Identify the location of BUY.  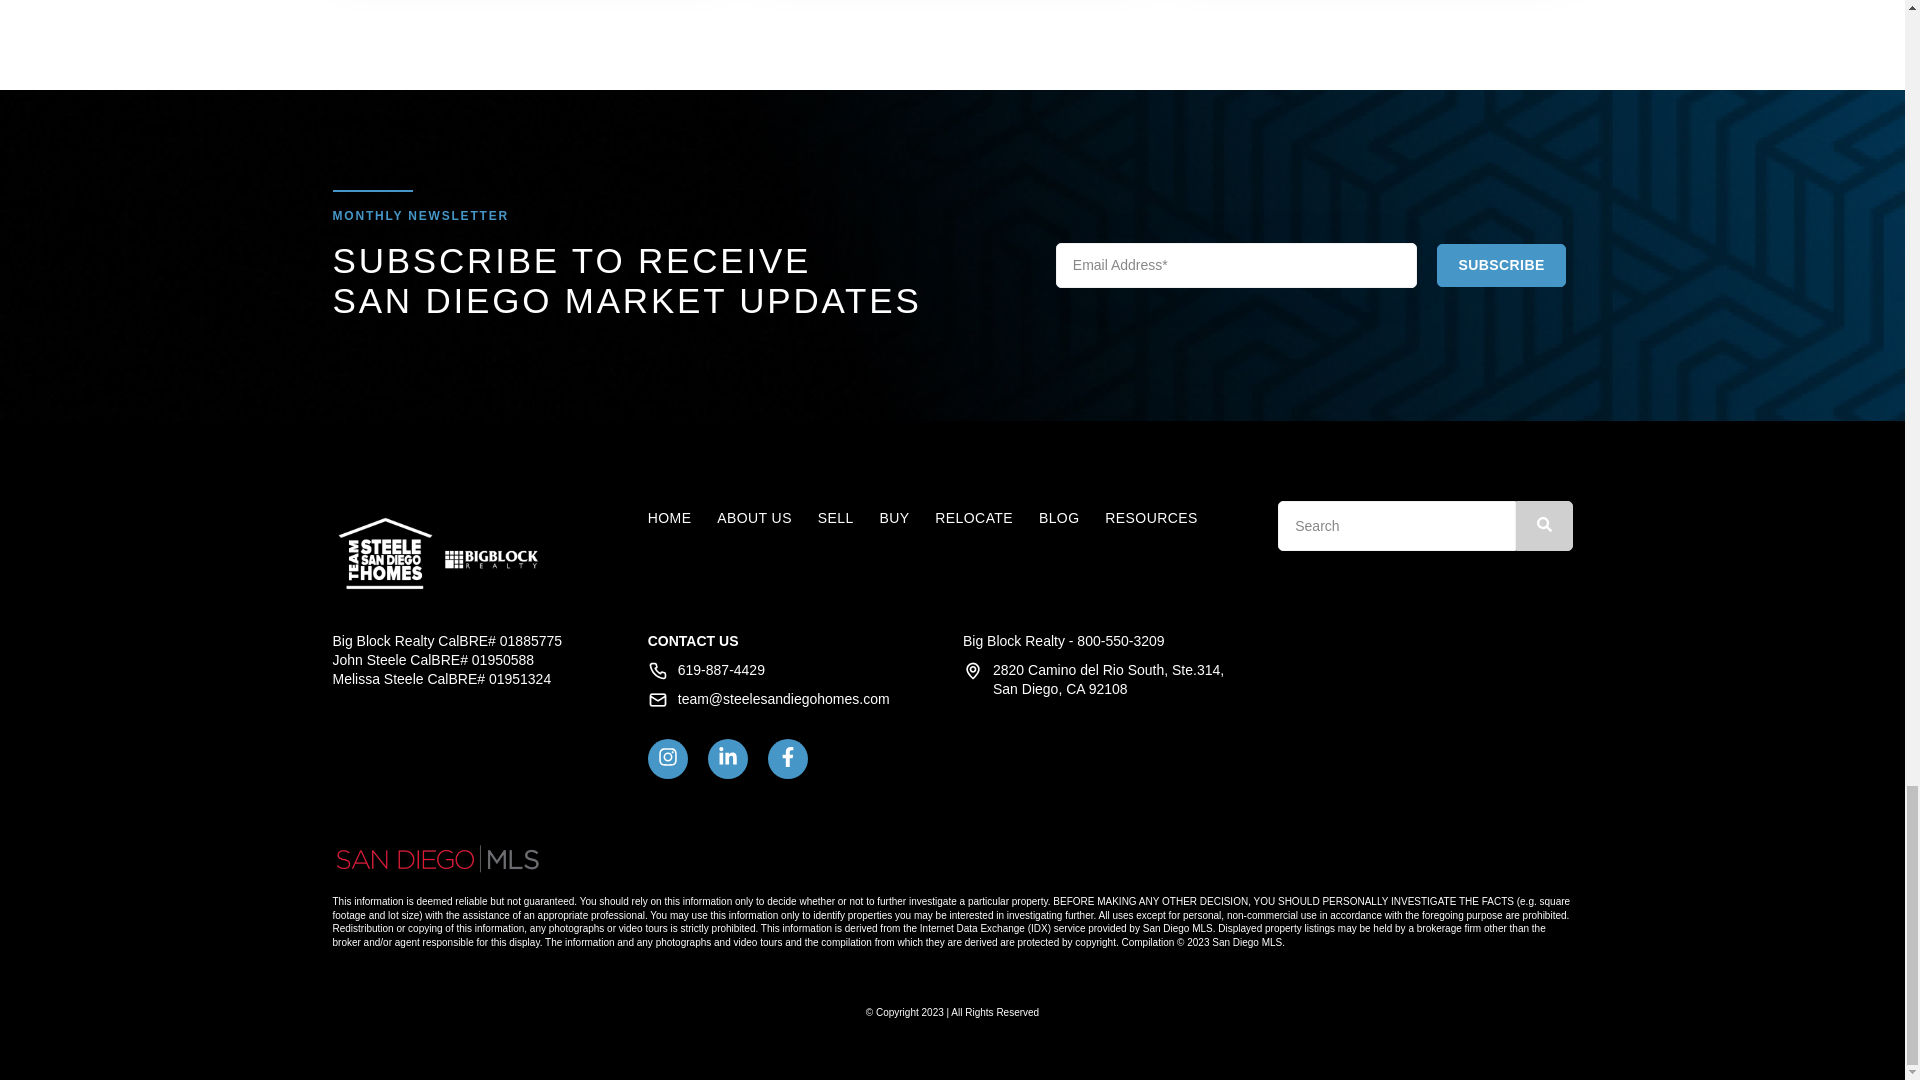
(894, 517).